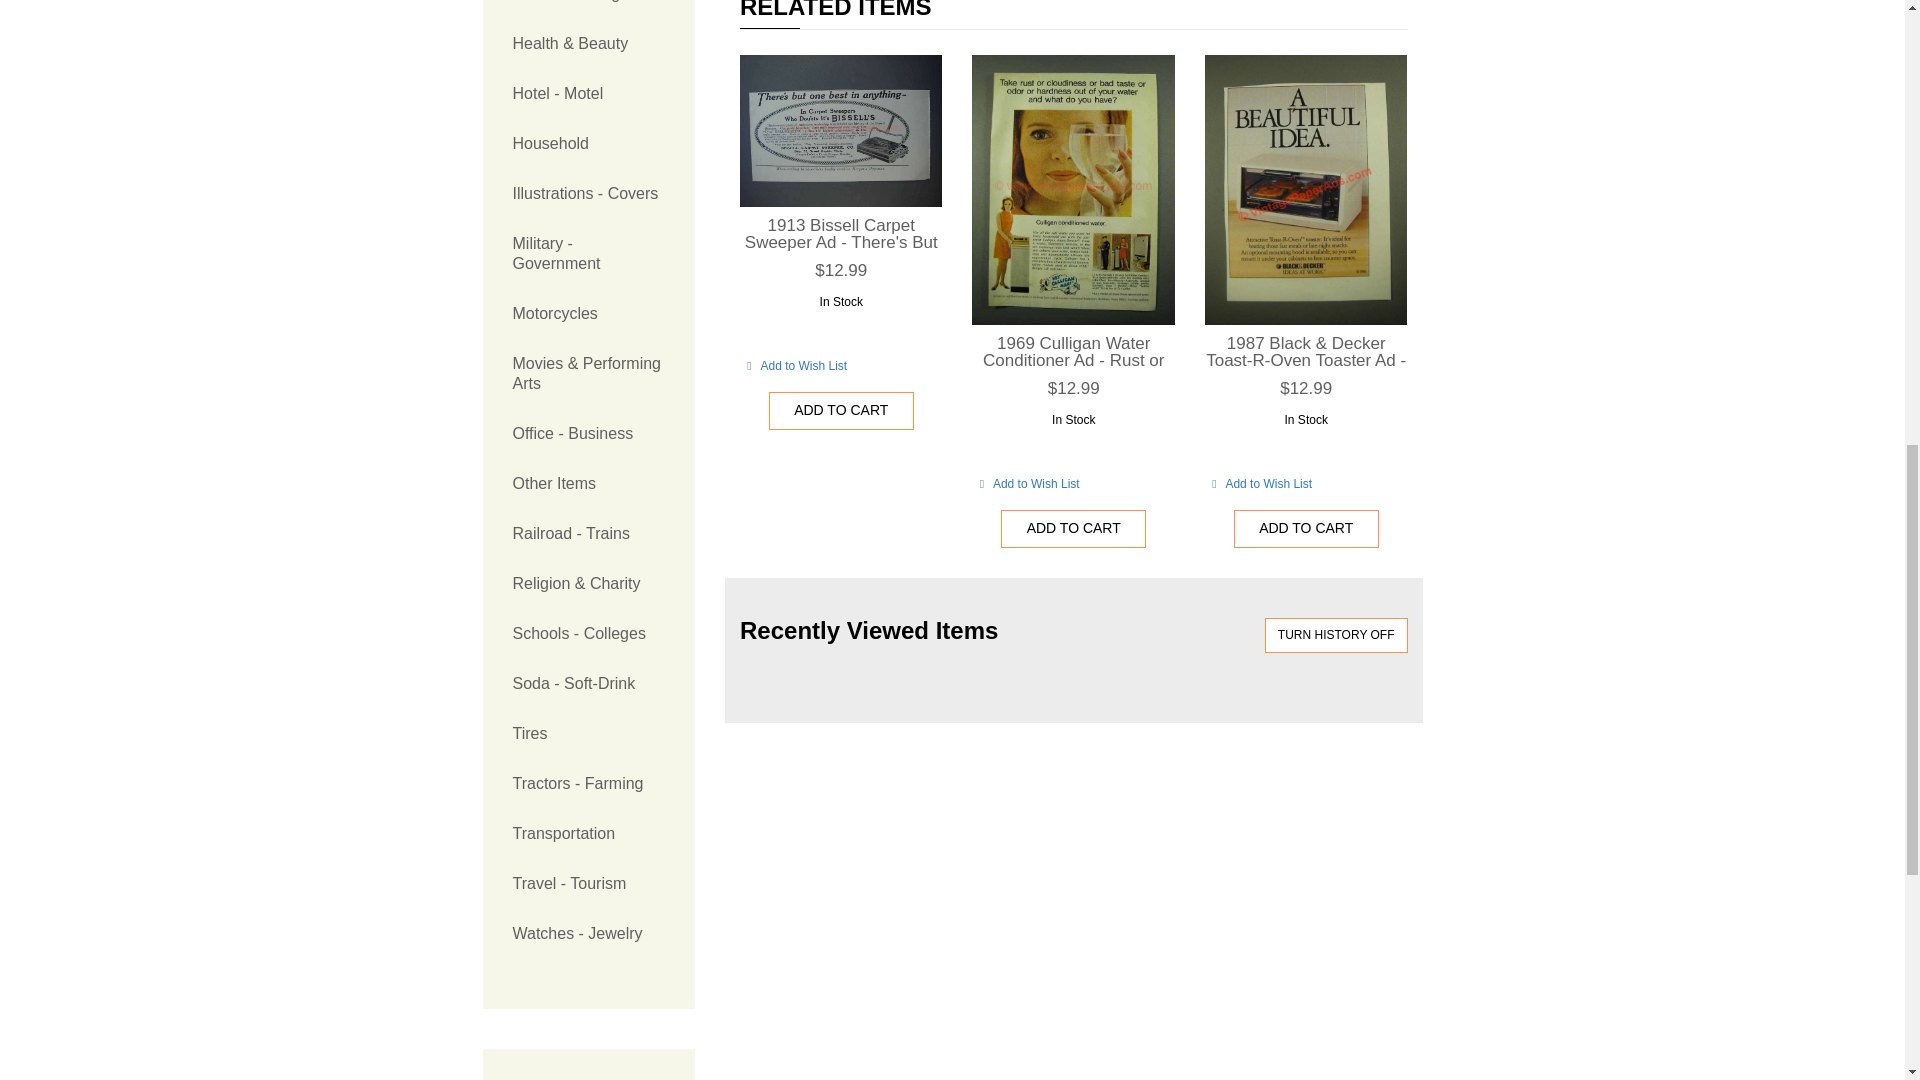 This screenshot has height=1080, width=1920. Describe the element at coordinates (588, 434) in the screenshot. I see `Office - Business` at that location.